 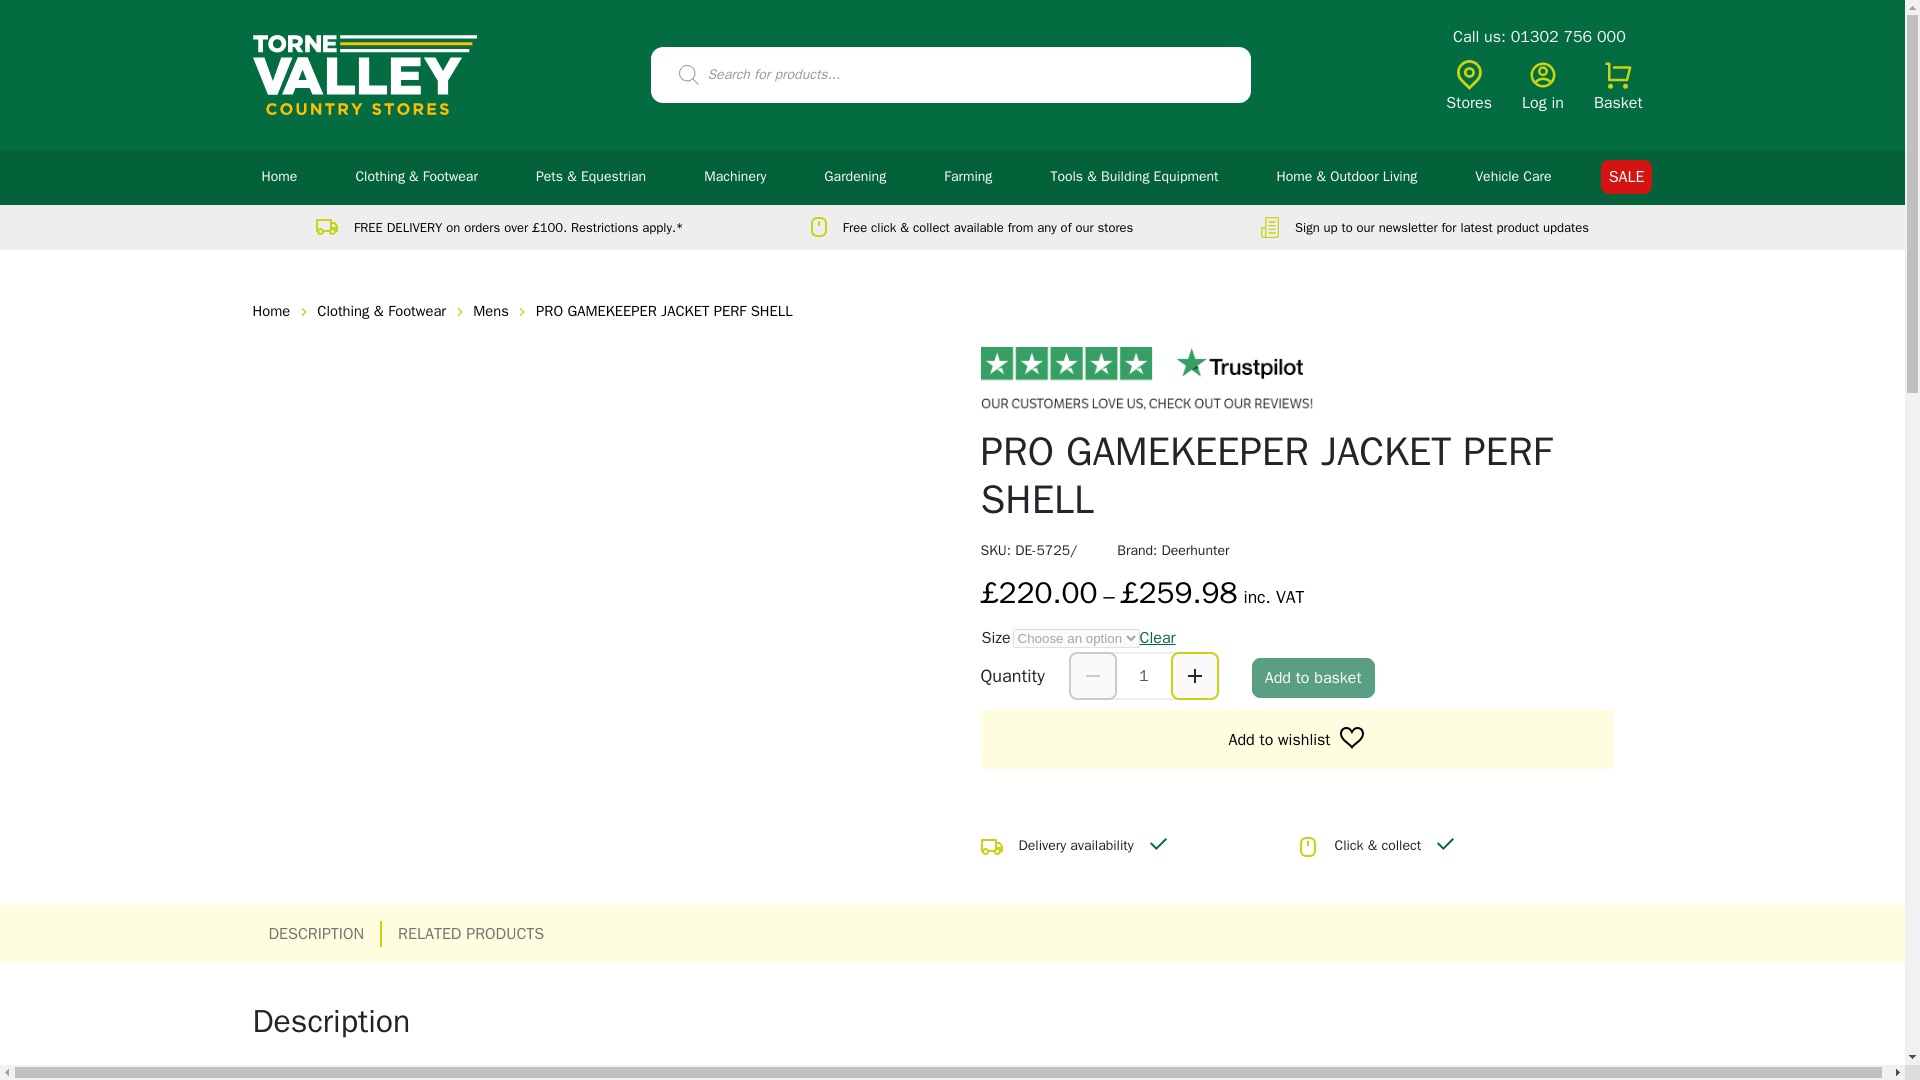 I want to click on 1, so click(x=1144, y=676).